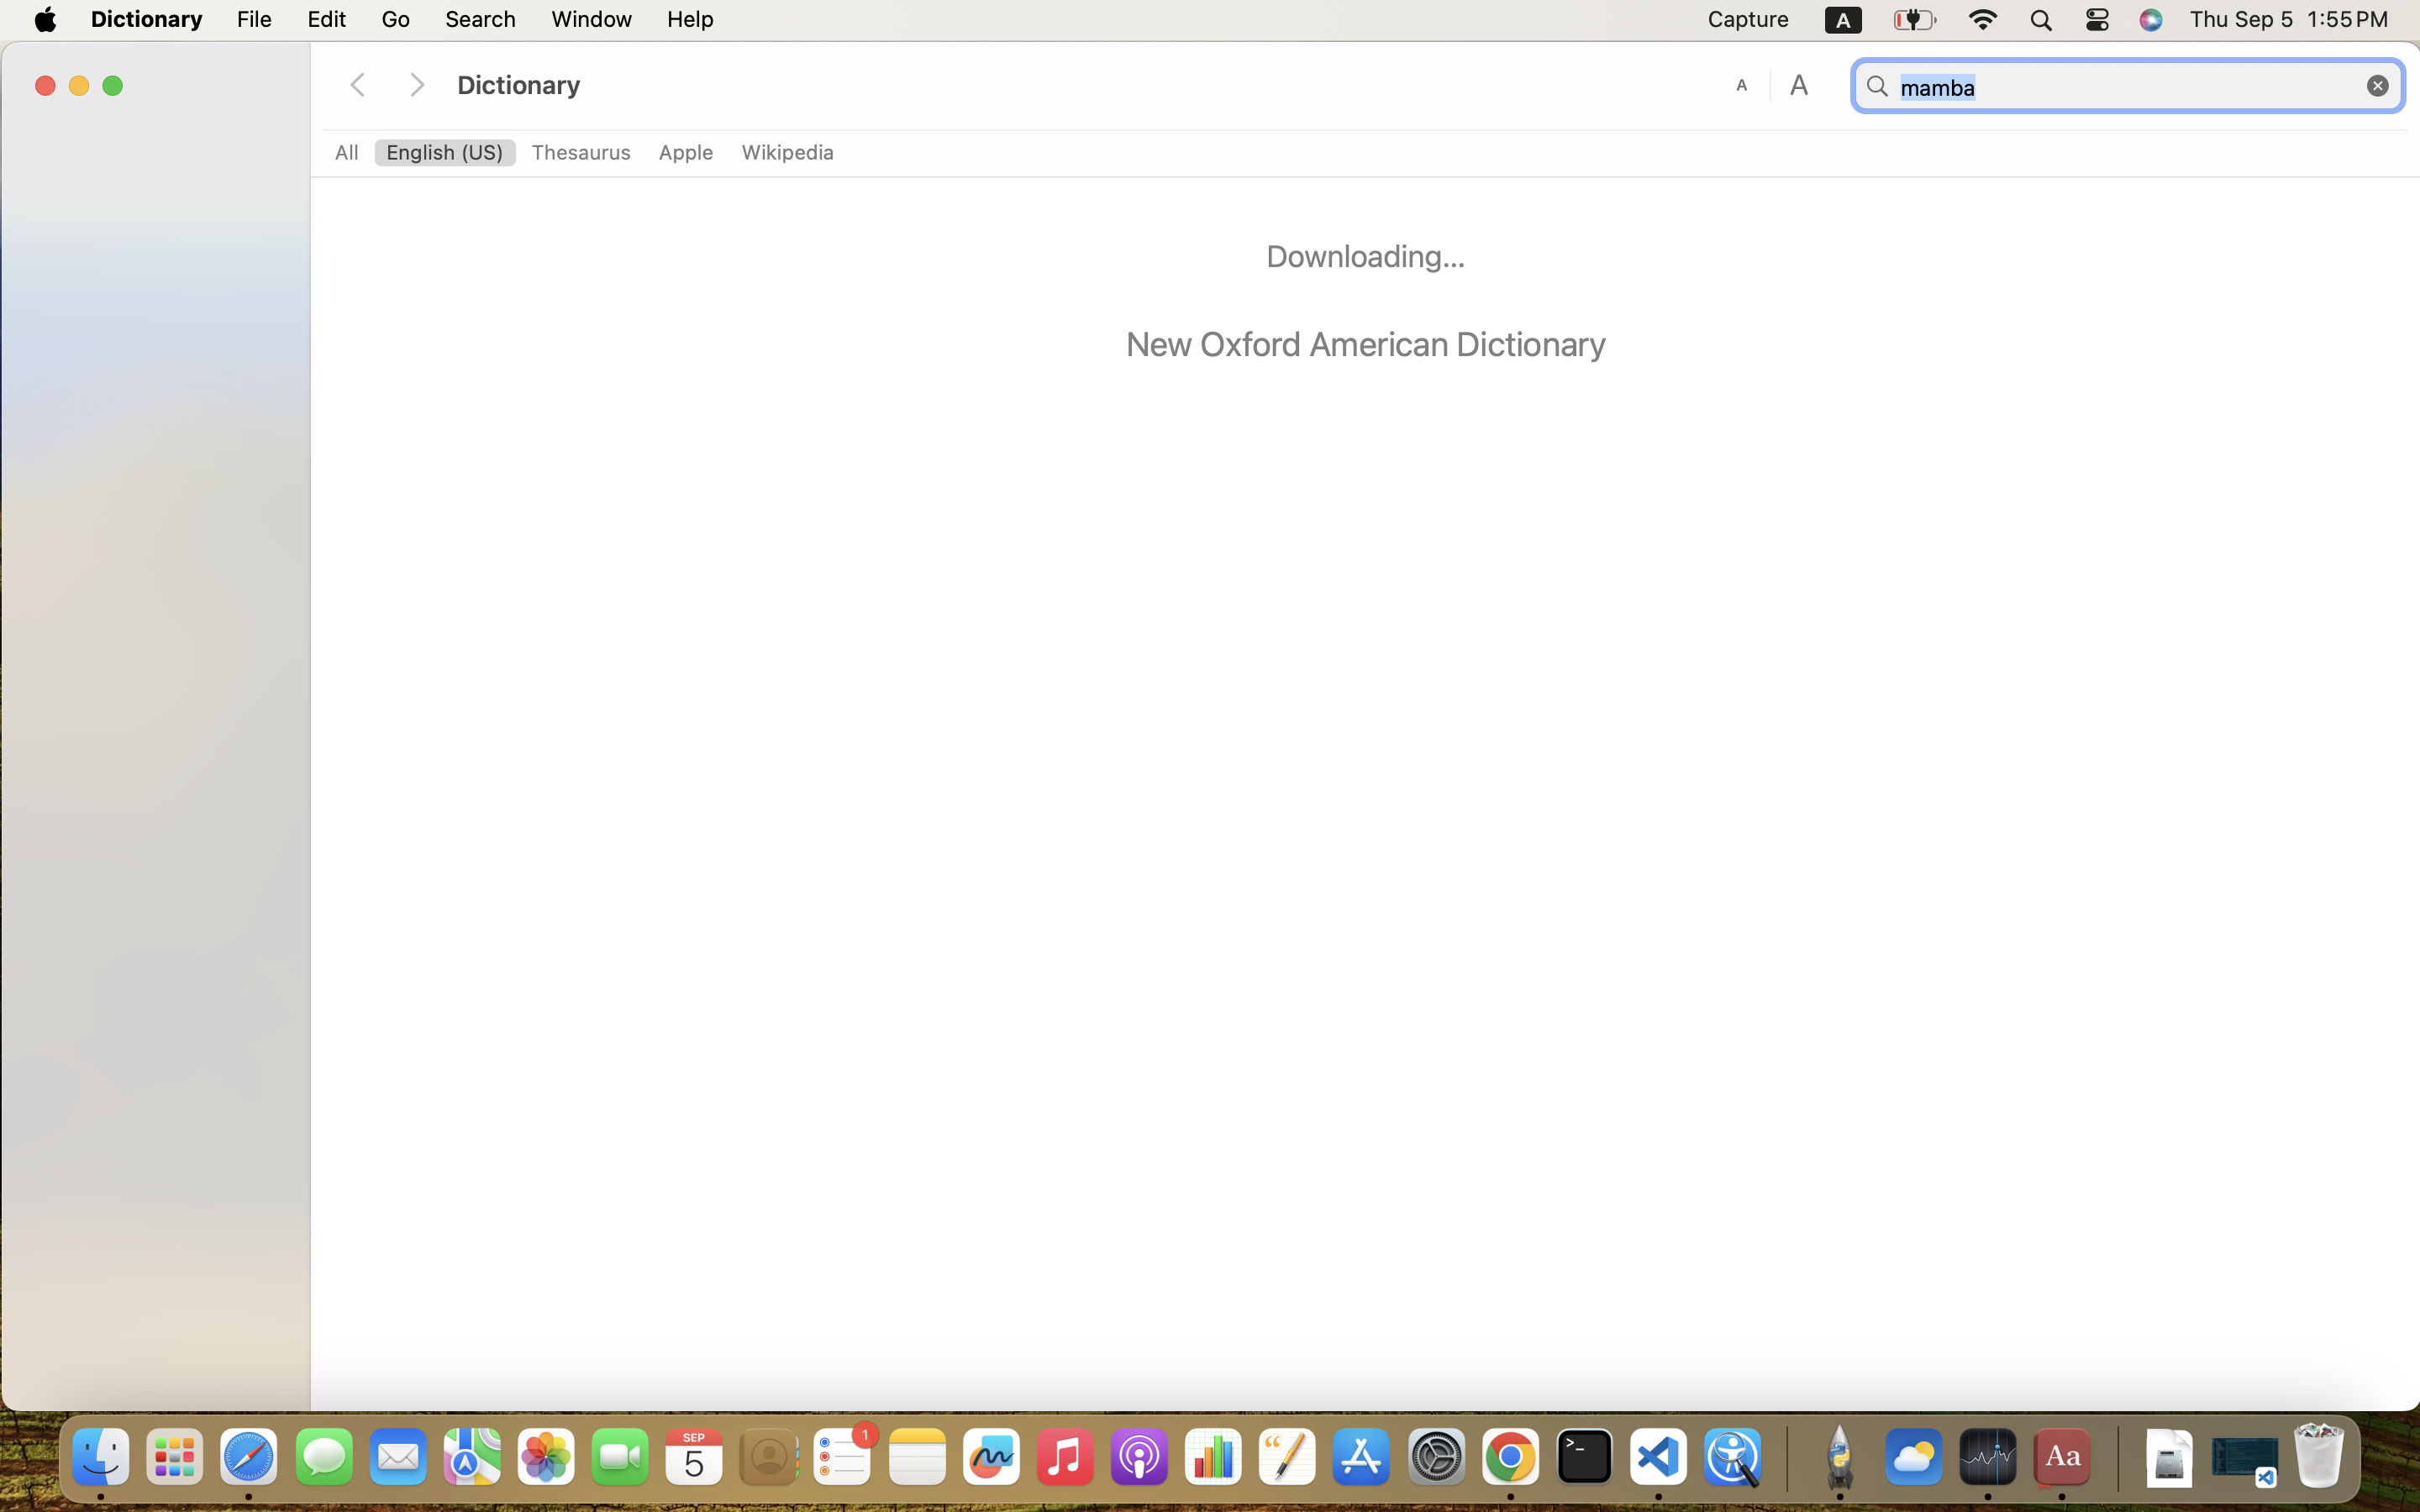 The image size is (2420, 1512). I want to click on New Oxford American Dictionary, so click(1366, 344).